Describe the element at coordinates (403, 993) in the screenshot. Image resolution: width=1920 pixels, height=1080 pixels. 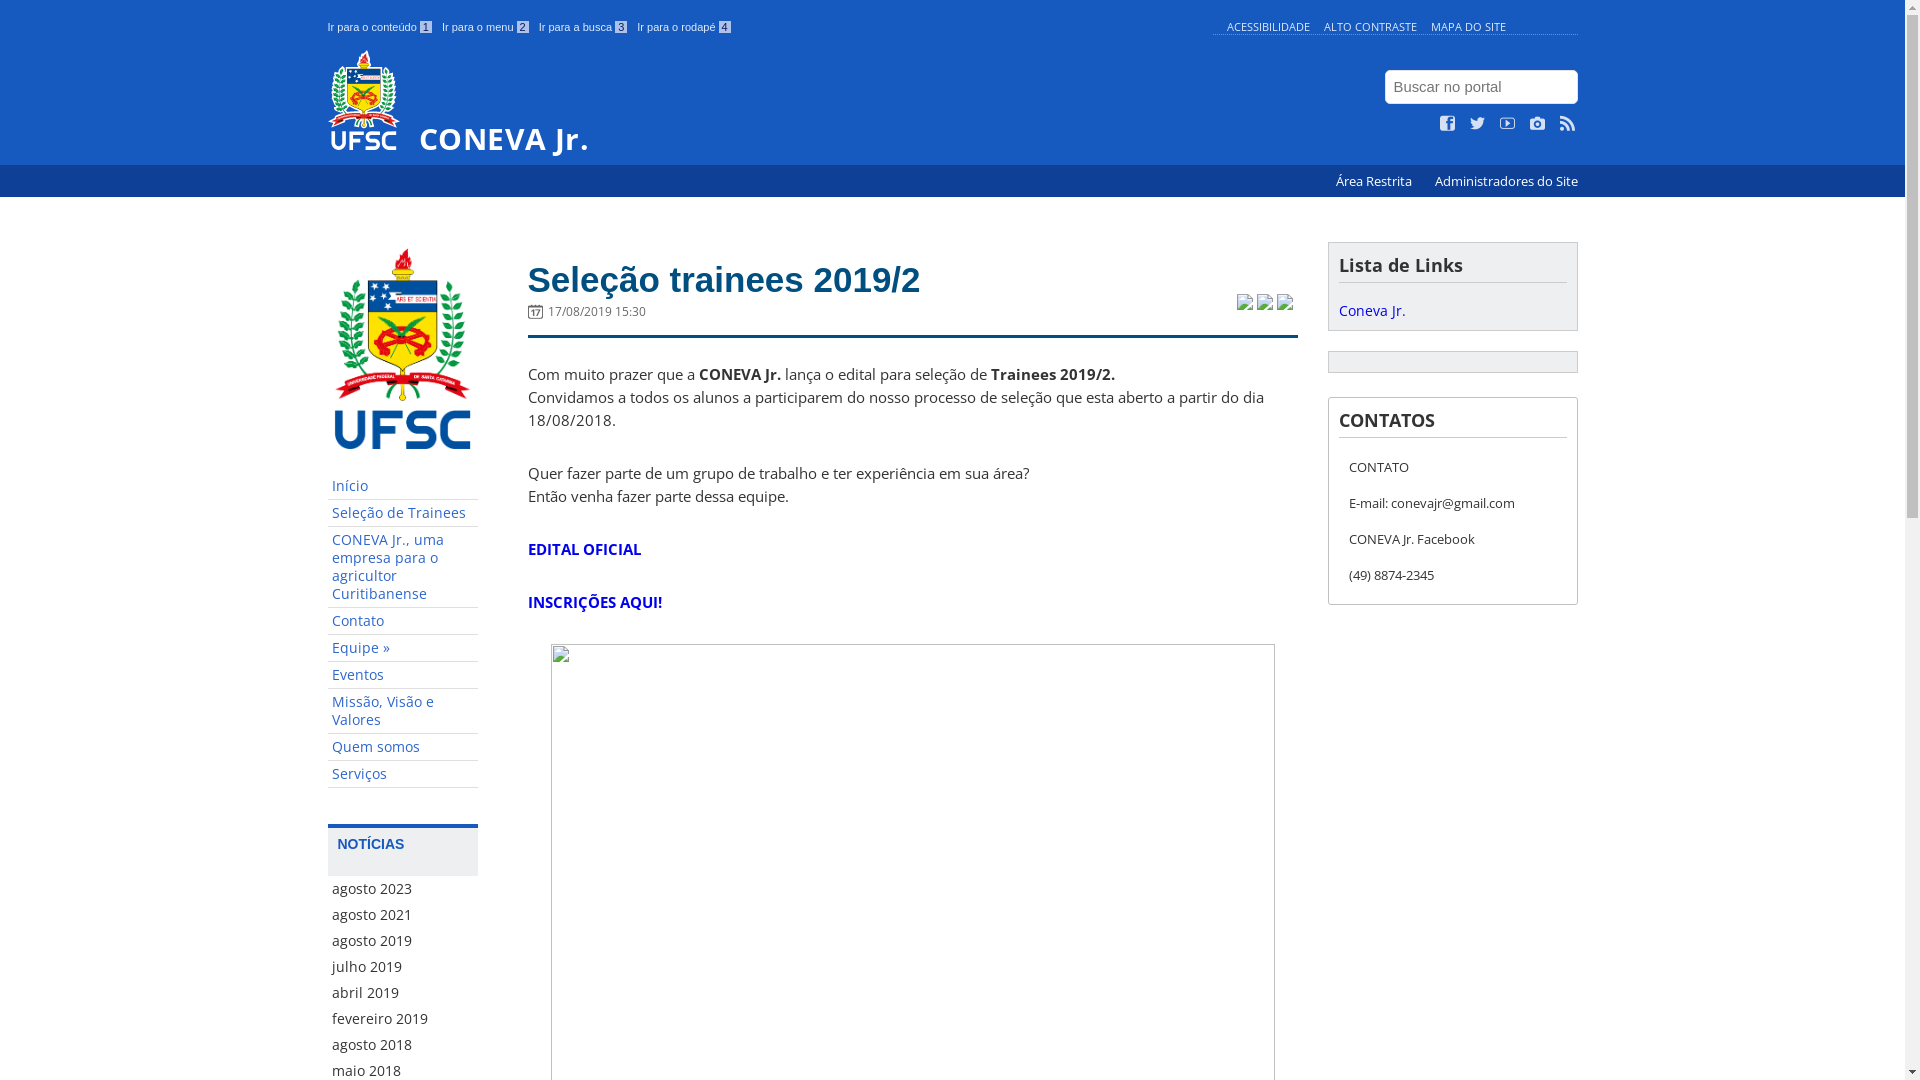
I see `abril 2019` at that location.